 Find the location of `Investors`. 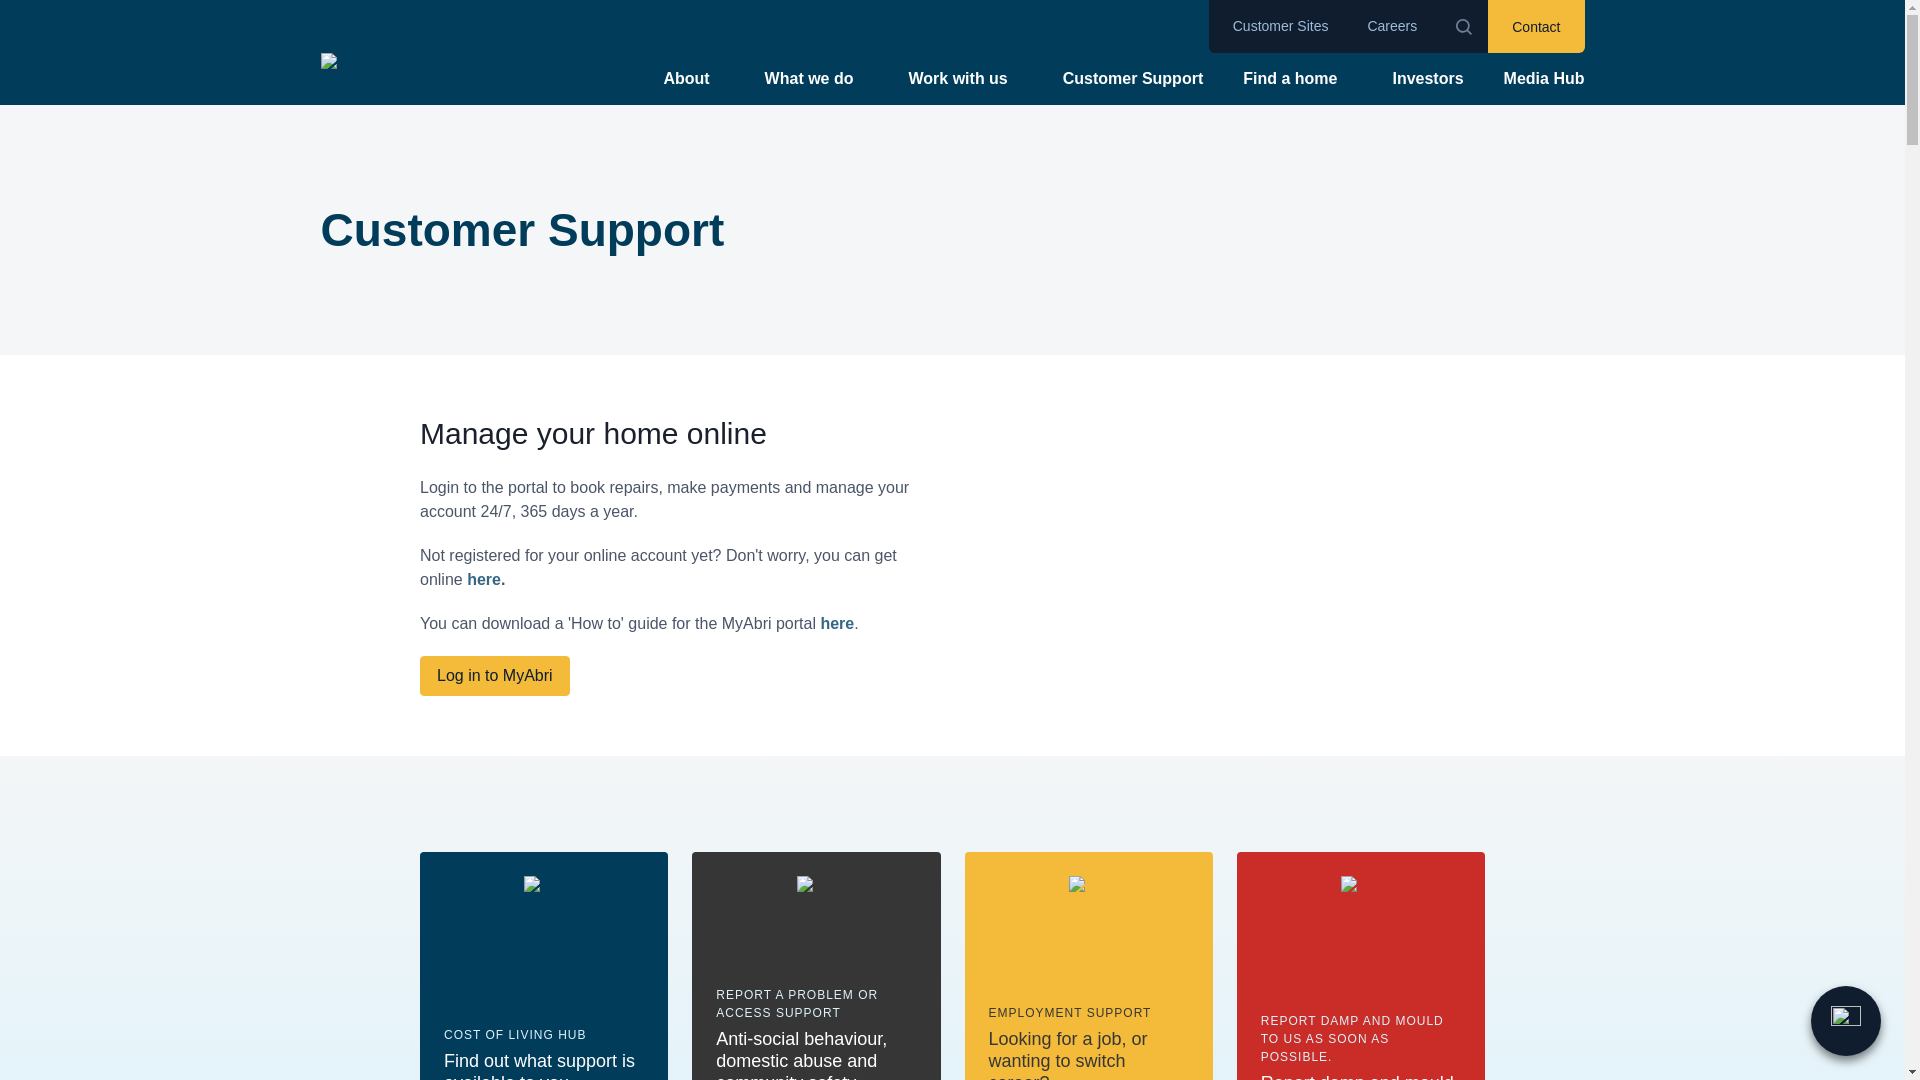

Investors is located at coordinates (544, 966).